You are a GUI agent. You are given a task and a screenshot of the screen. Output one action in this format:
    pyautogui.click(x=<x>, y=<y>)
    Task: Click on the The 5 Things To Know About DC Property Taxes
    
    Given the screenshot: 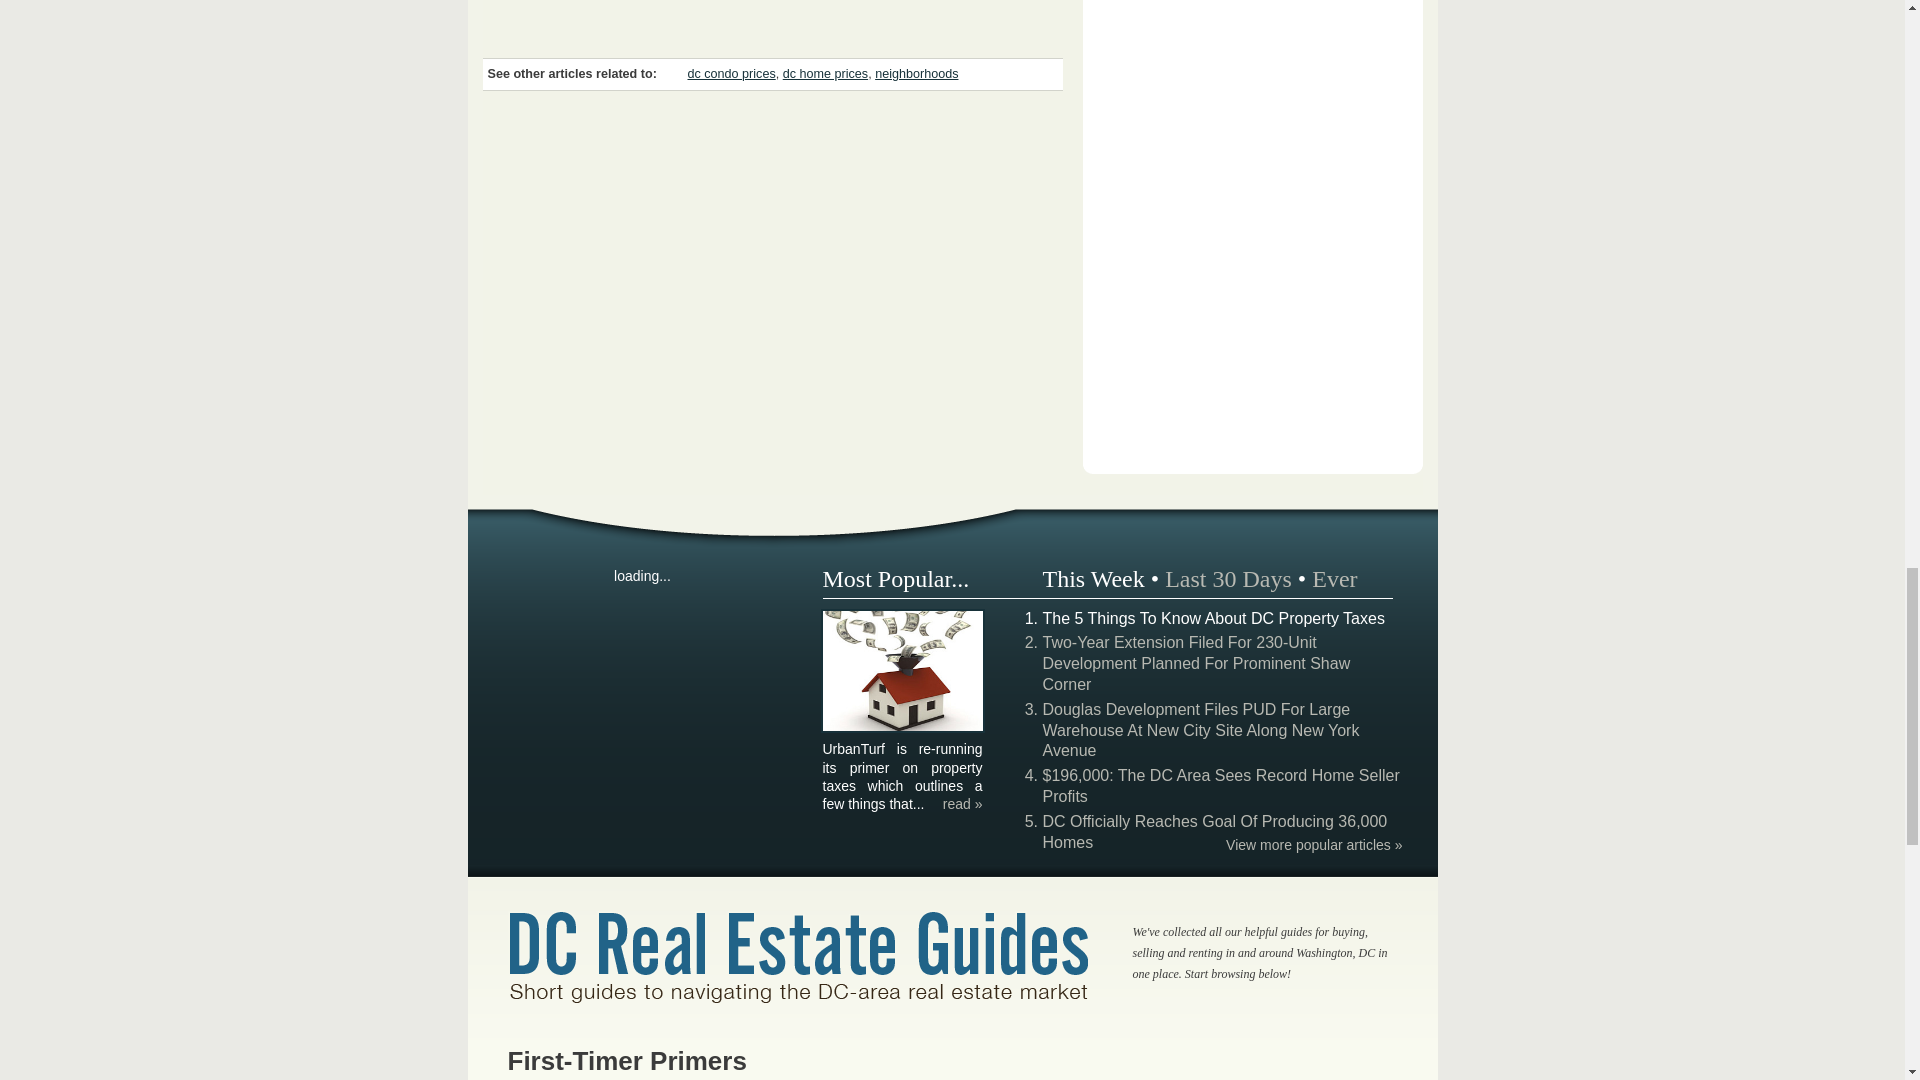 What is the action you would take?
    pyautogui.click(x=902, y=728)
    